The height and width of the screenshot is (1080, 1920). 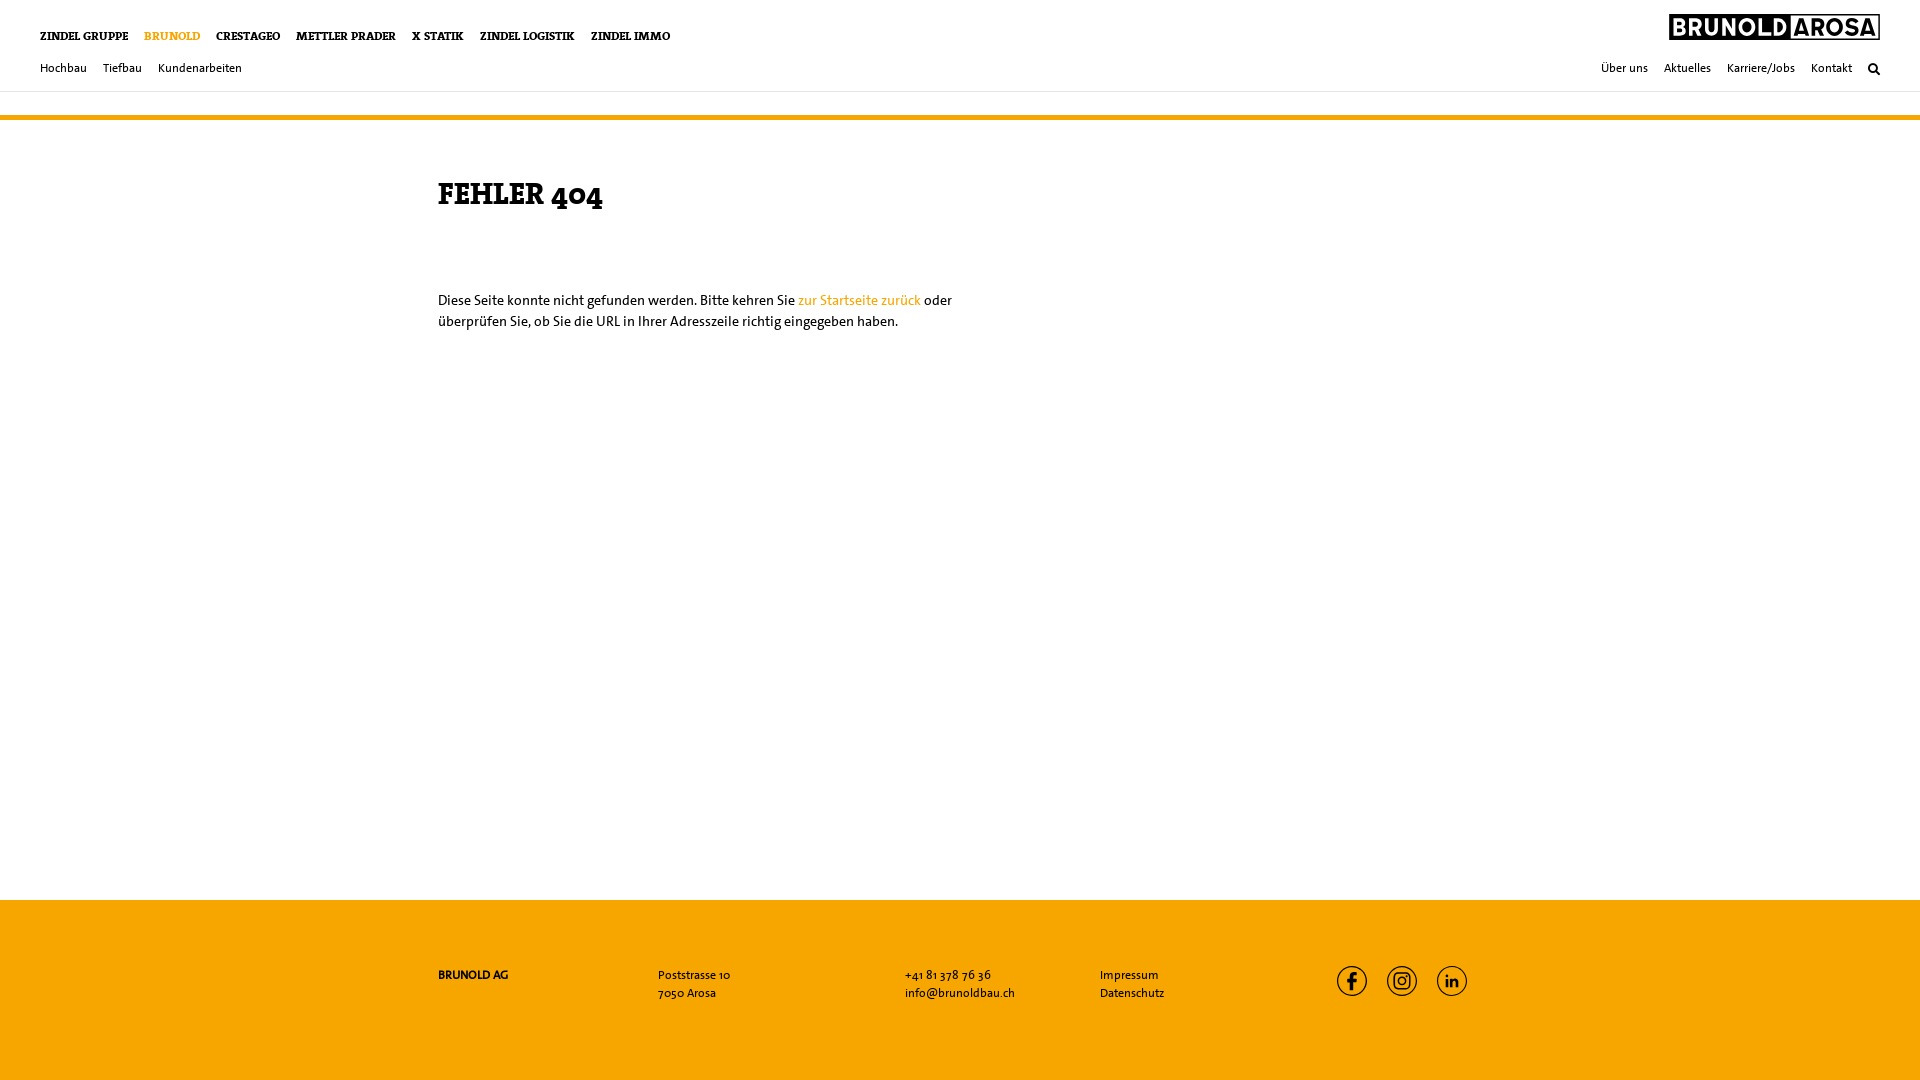 What do you see at coordinates (64, 70) in the screenshot?
I see `Hochbau` at bounding box center [64, 70].